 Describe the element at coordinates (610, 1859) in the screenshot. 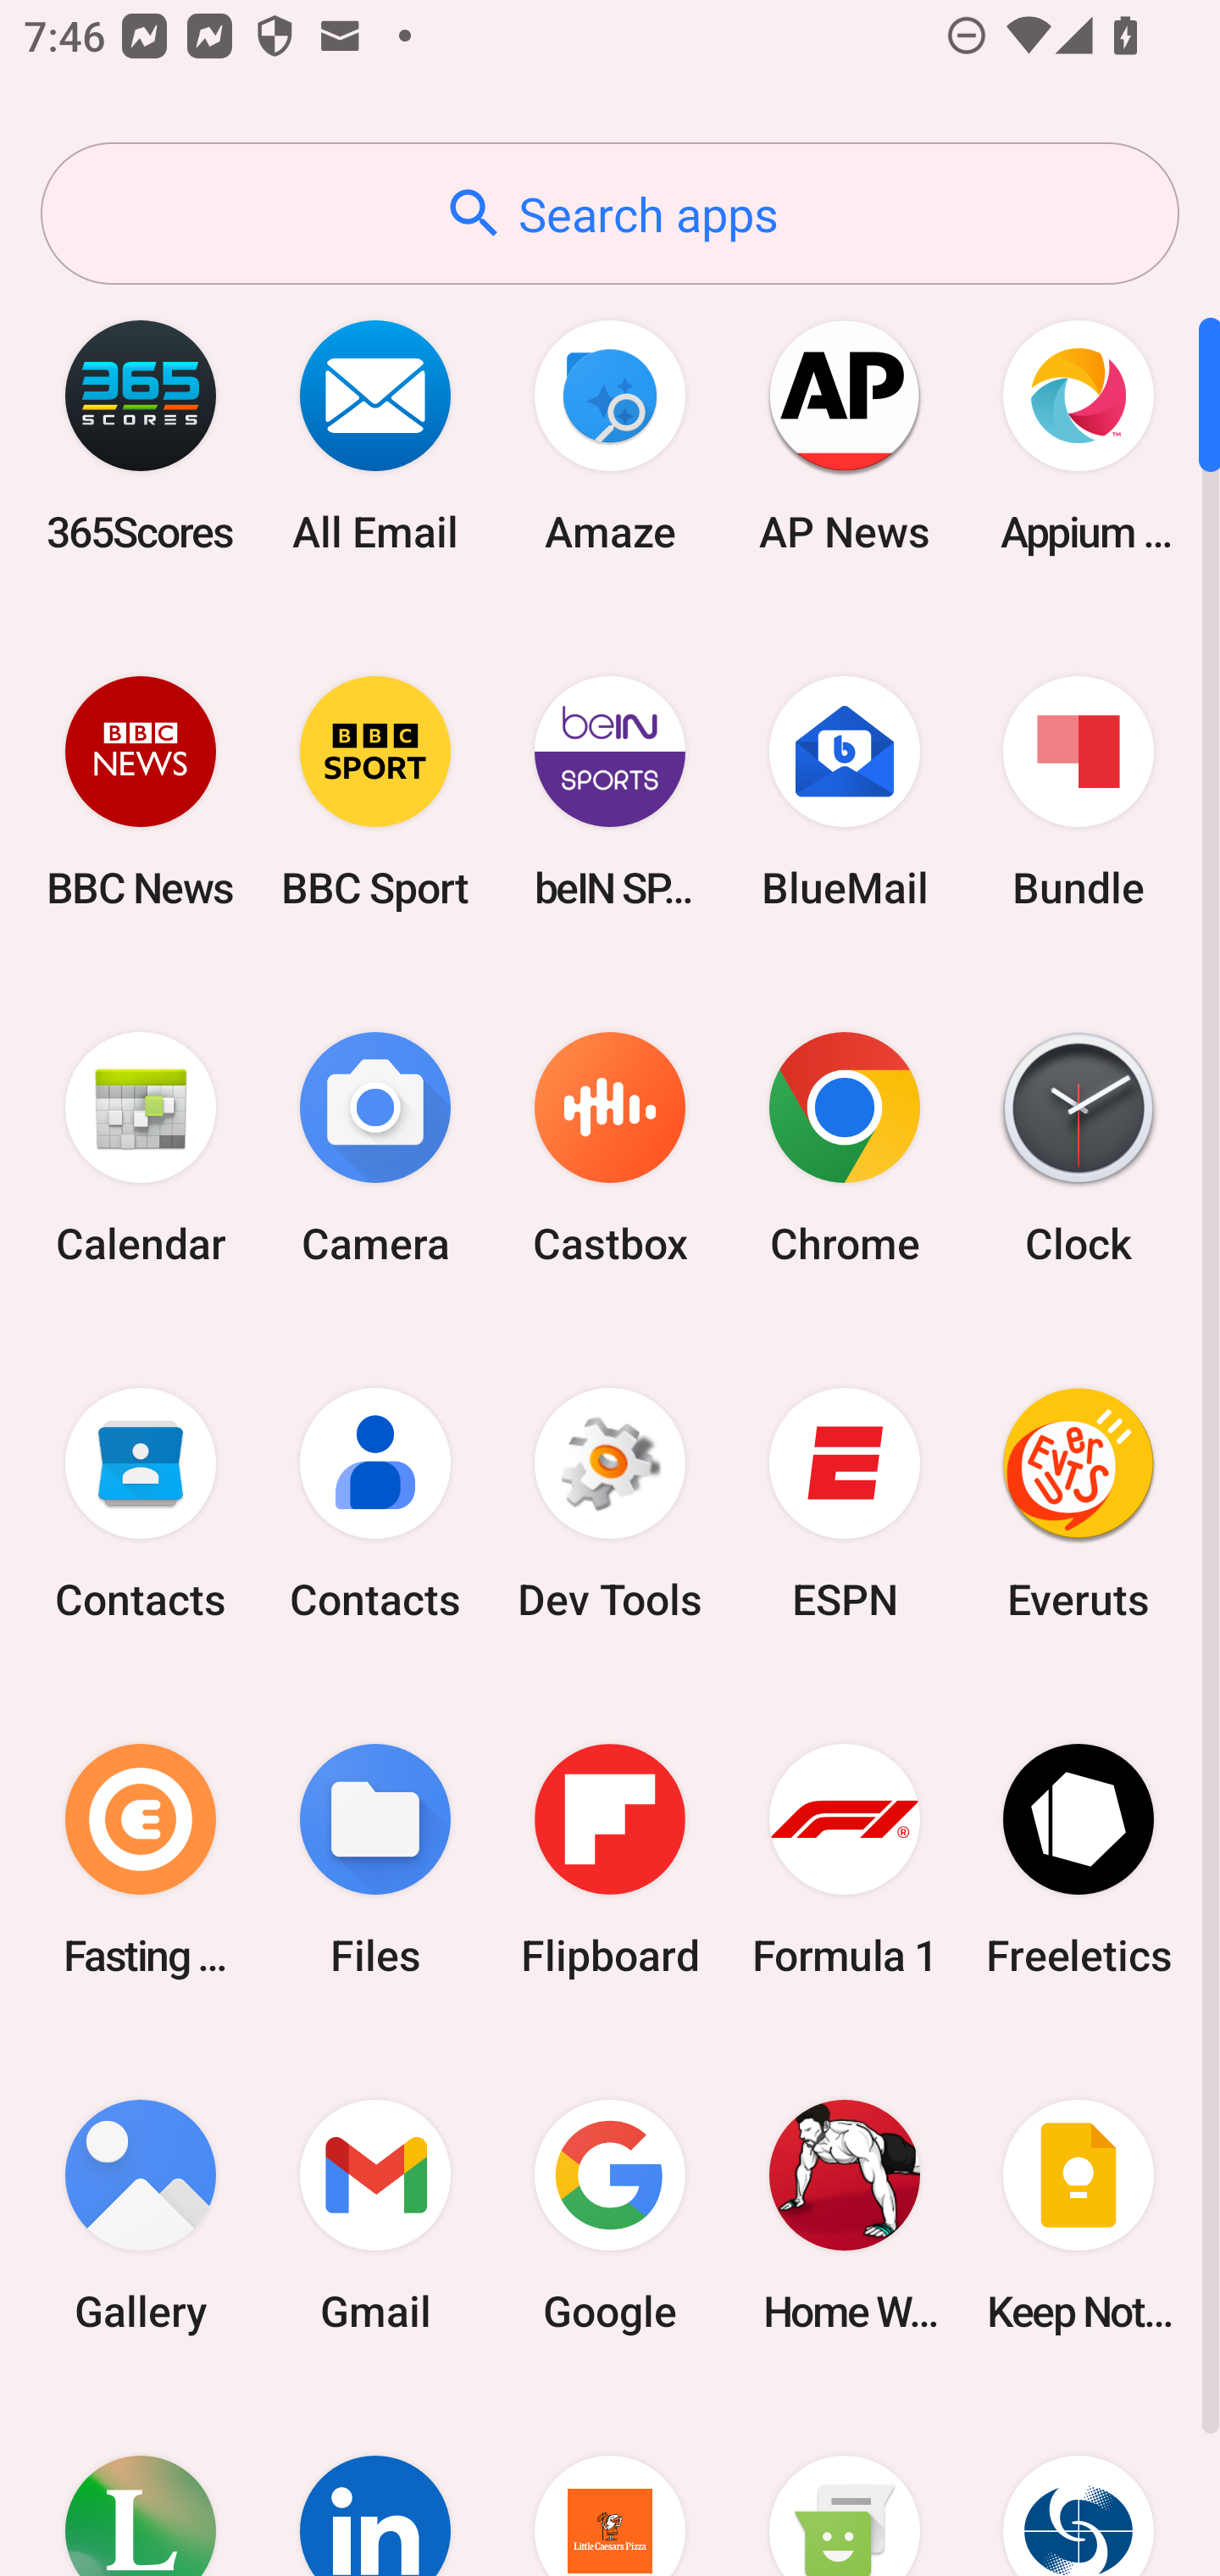

I see `Flipboard` at that location.